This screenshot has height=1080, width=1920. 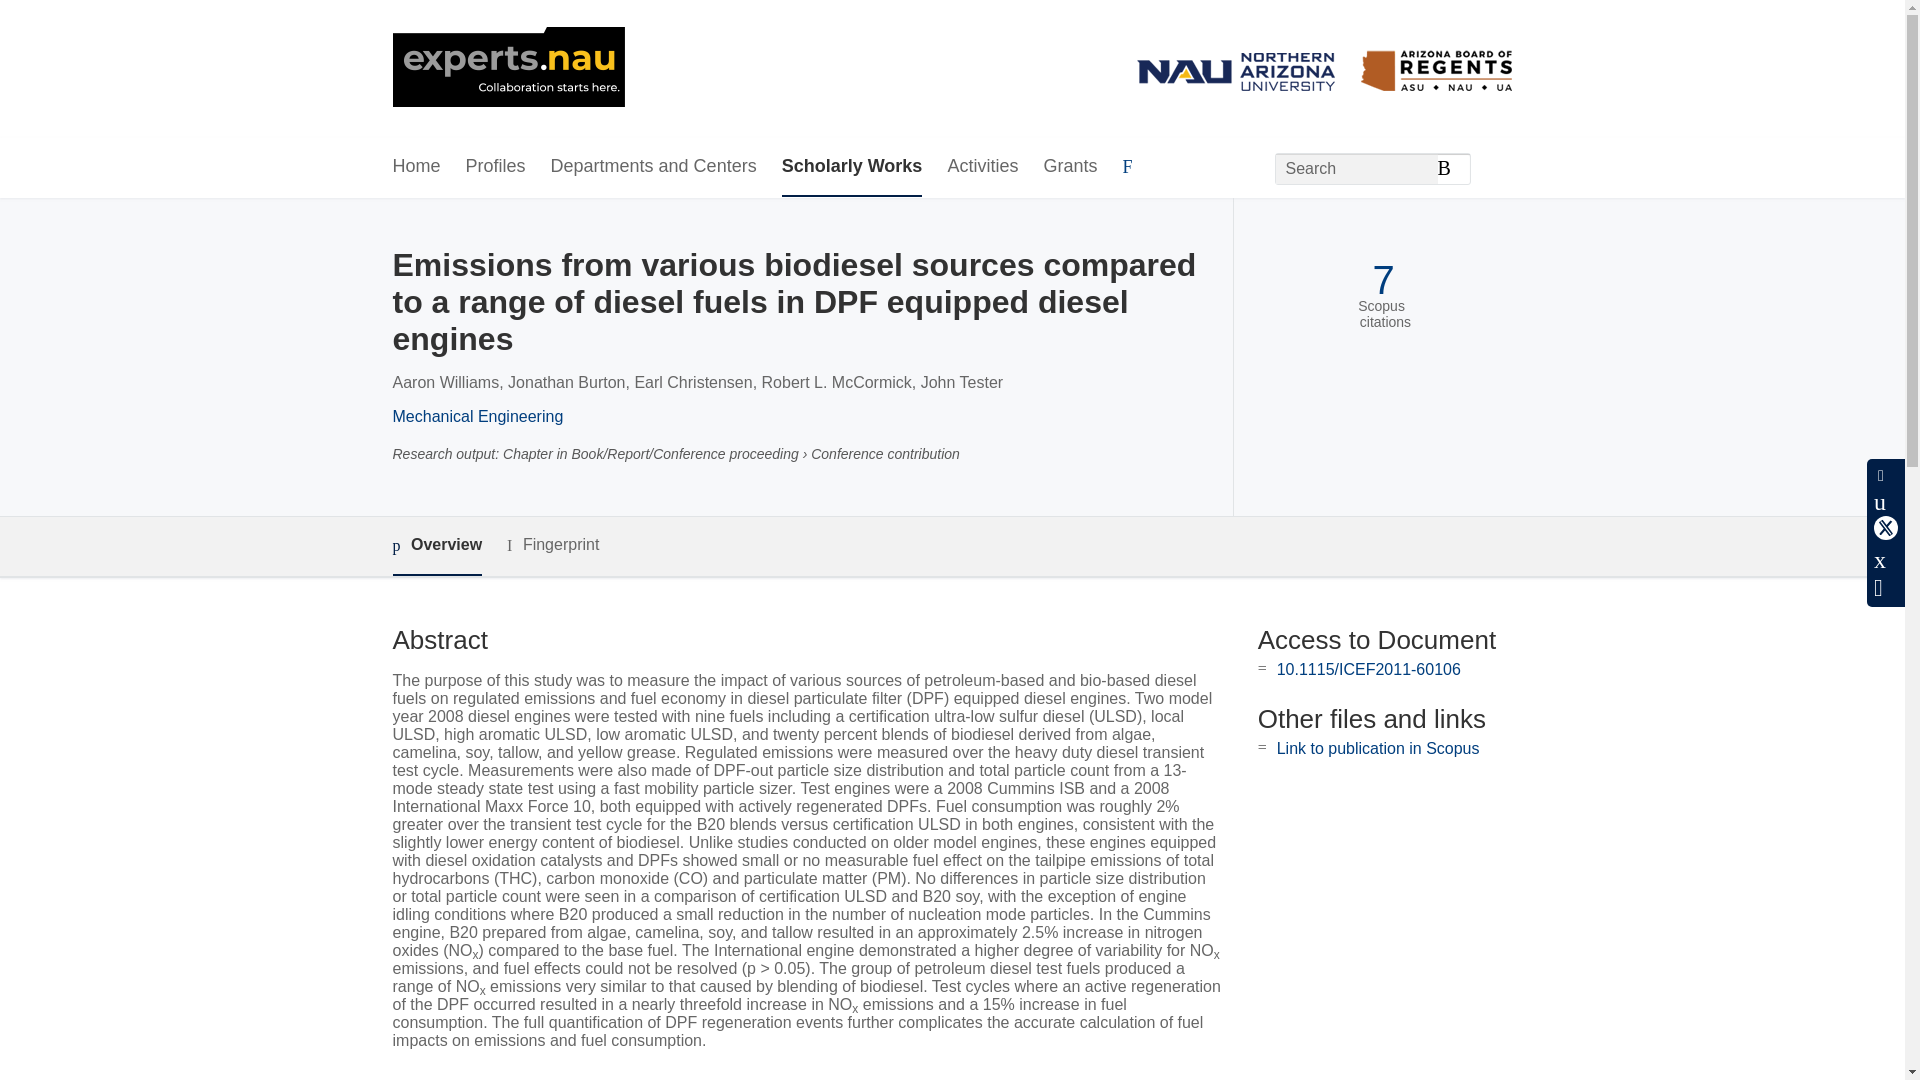 What do you see at coordinates (552, 545) in the screenshot?
I see `Fingerprint` at bounding box center [552, 545].